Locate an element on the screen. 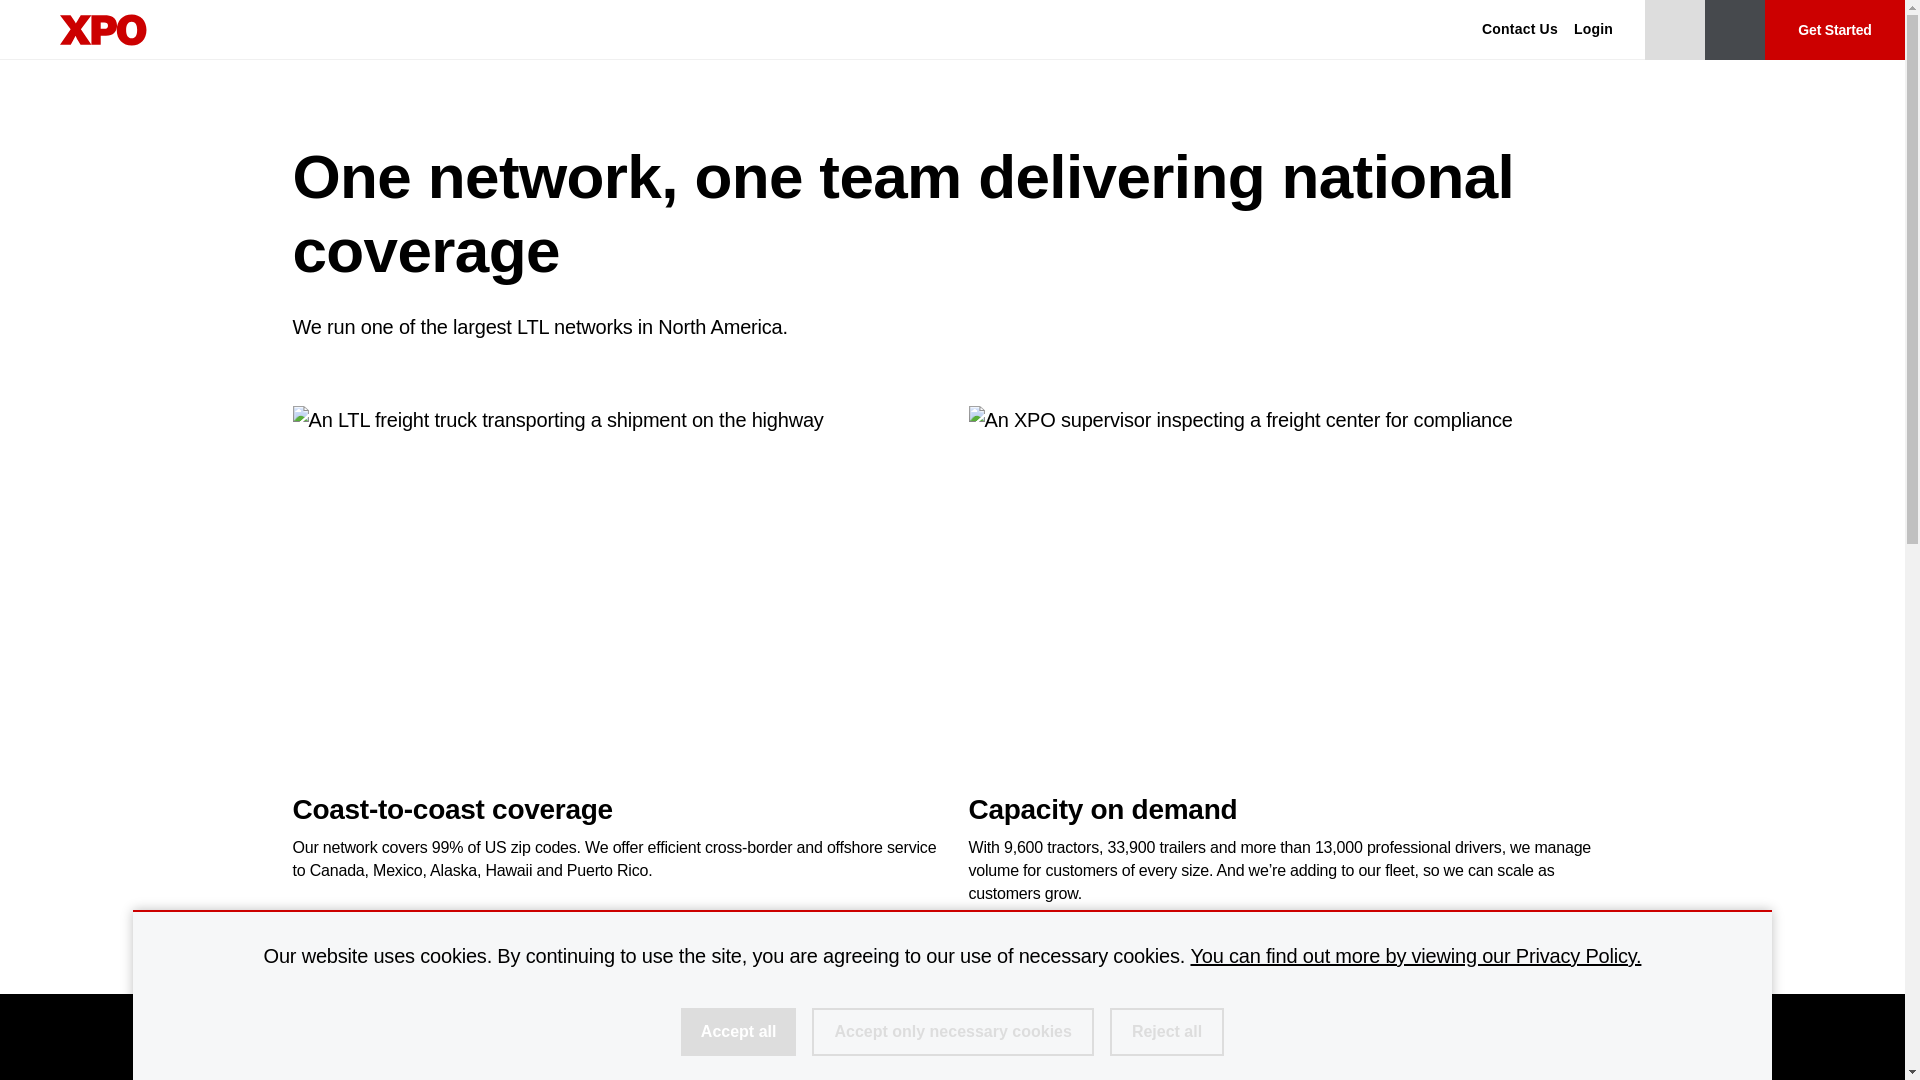 Image resolution: width=1920 pixels, height=1080 pixels. You can find out more by viewing our Privacy Policy. is located at coordinates (1416, 956).